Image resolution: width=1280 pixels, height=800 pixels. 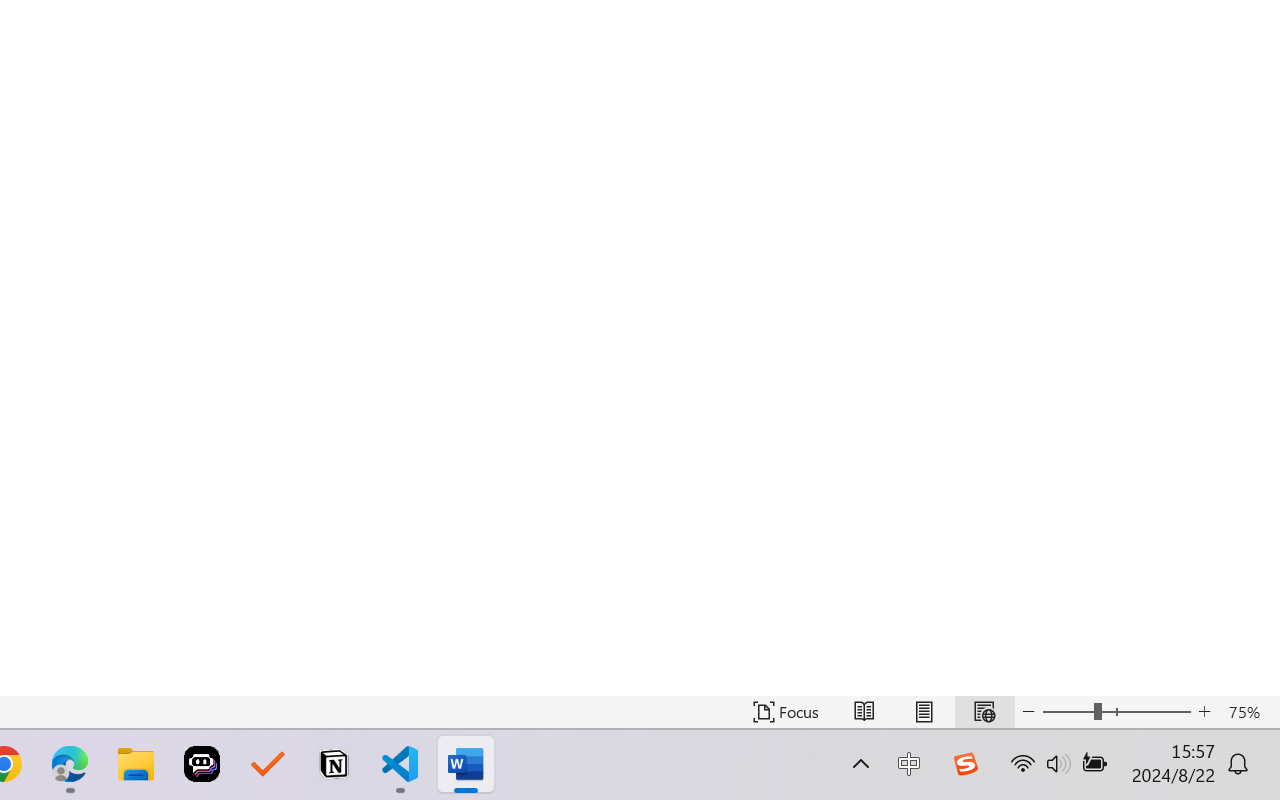 What do you see at coordinates (786, 712) in the screenshot?
I see `Focus ` at bounding box center [786, 712].